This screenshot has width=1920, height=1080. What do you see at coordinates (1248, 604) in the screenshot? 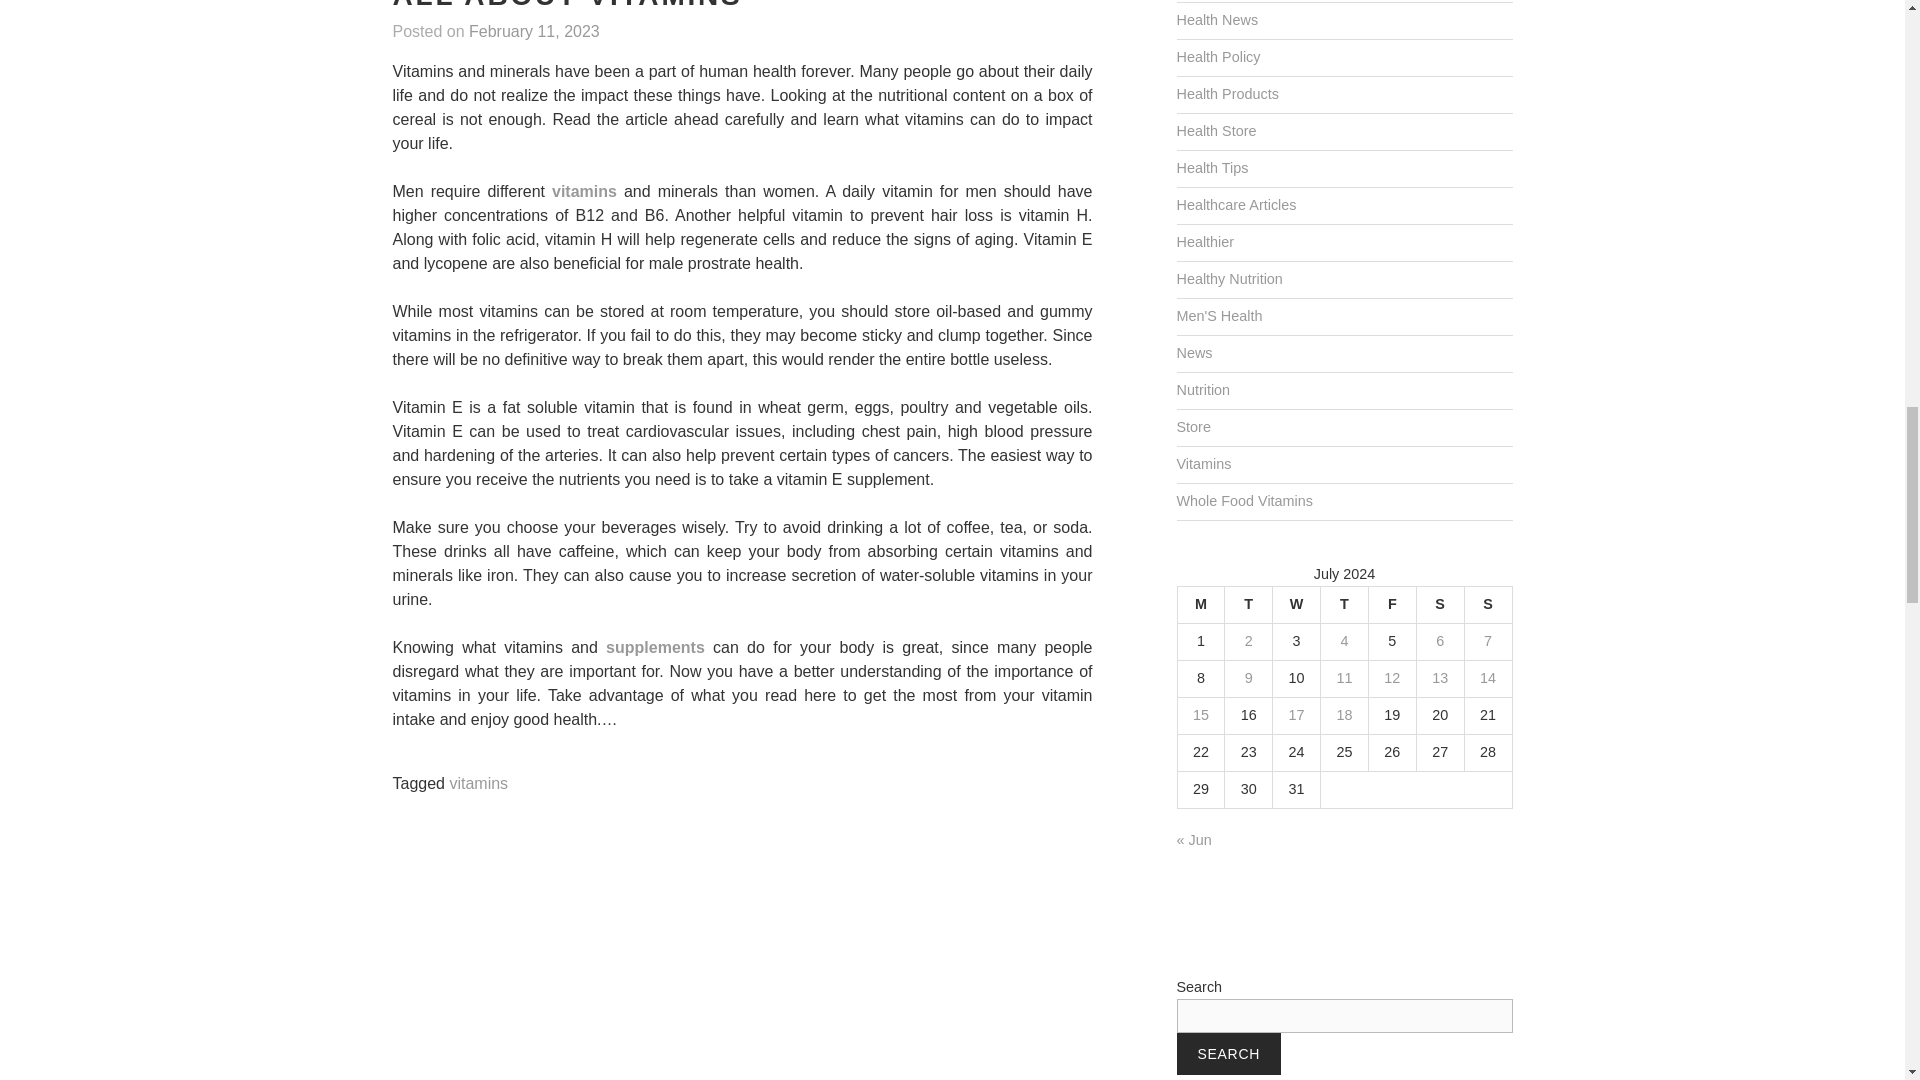
I see `Tuesday` at bounding box center [1248, 604].